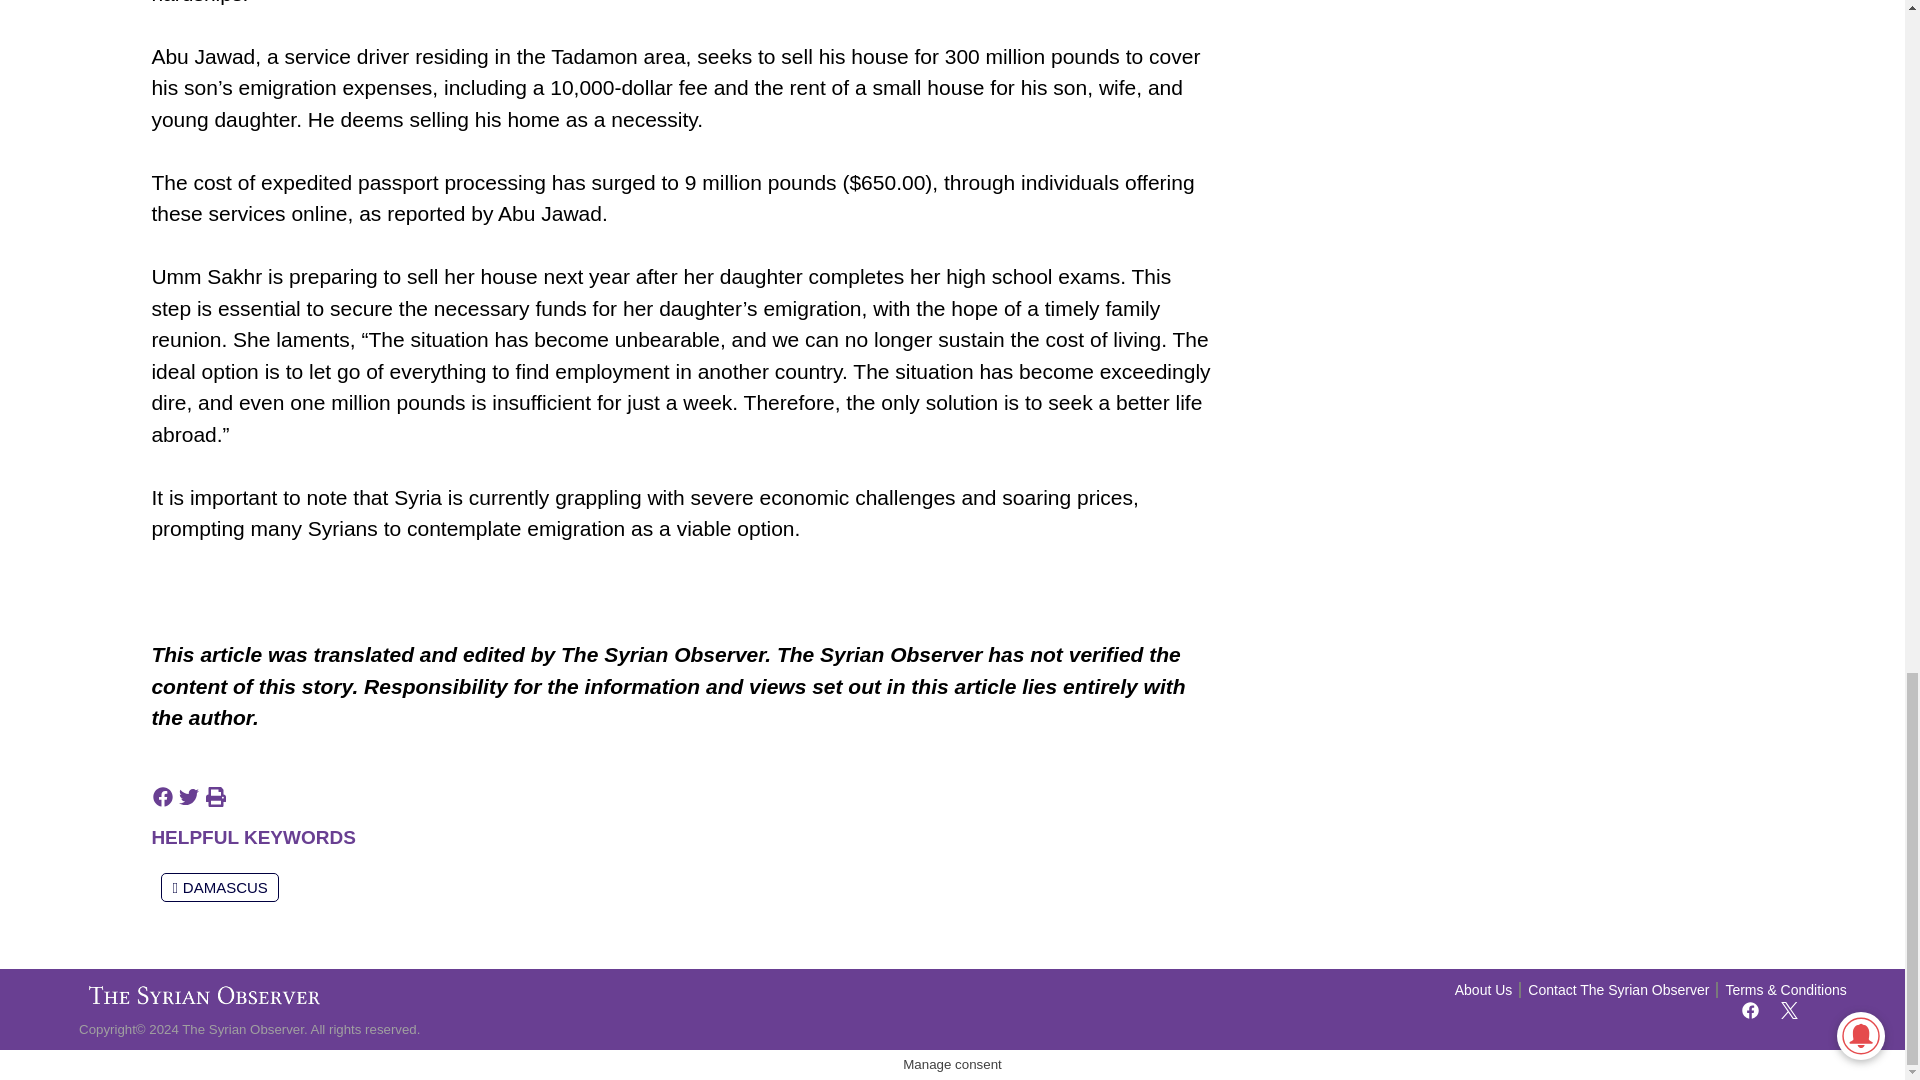 Image resolution: width=1920 pixels, height=1080 pixels. What do you see at coordinates (1618, 990) in the screenshot?
I see `Contact The Syrian Observer` at bounding box center [1618, 990].